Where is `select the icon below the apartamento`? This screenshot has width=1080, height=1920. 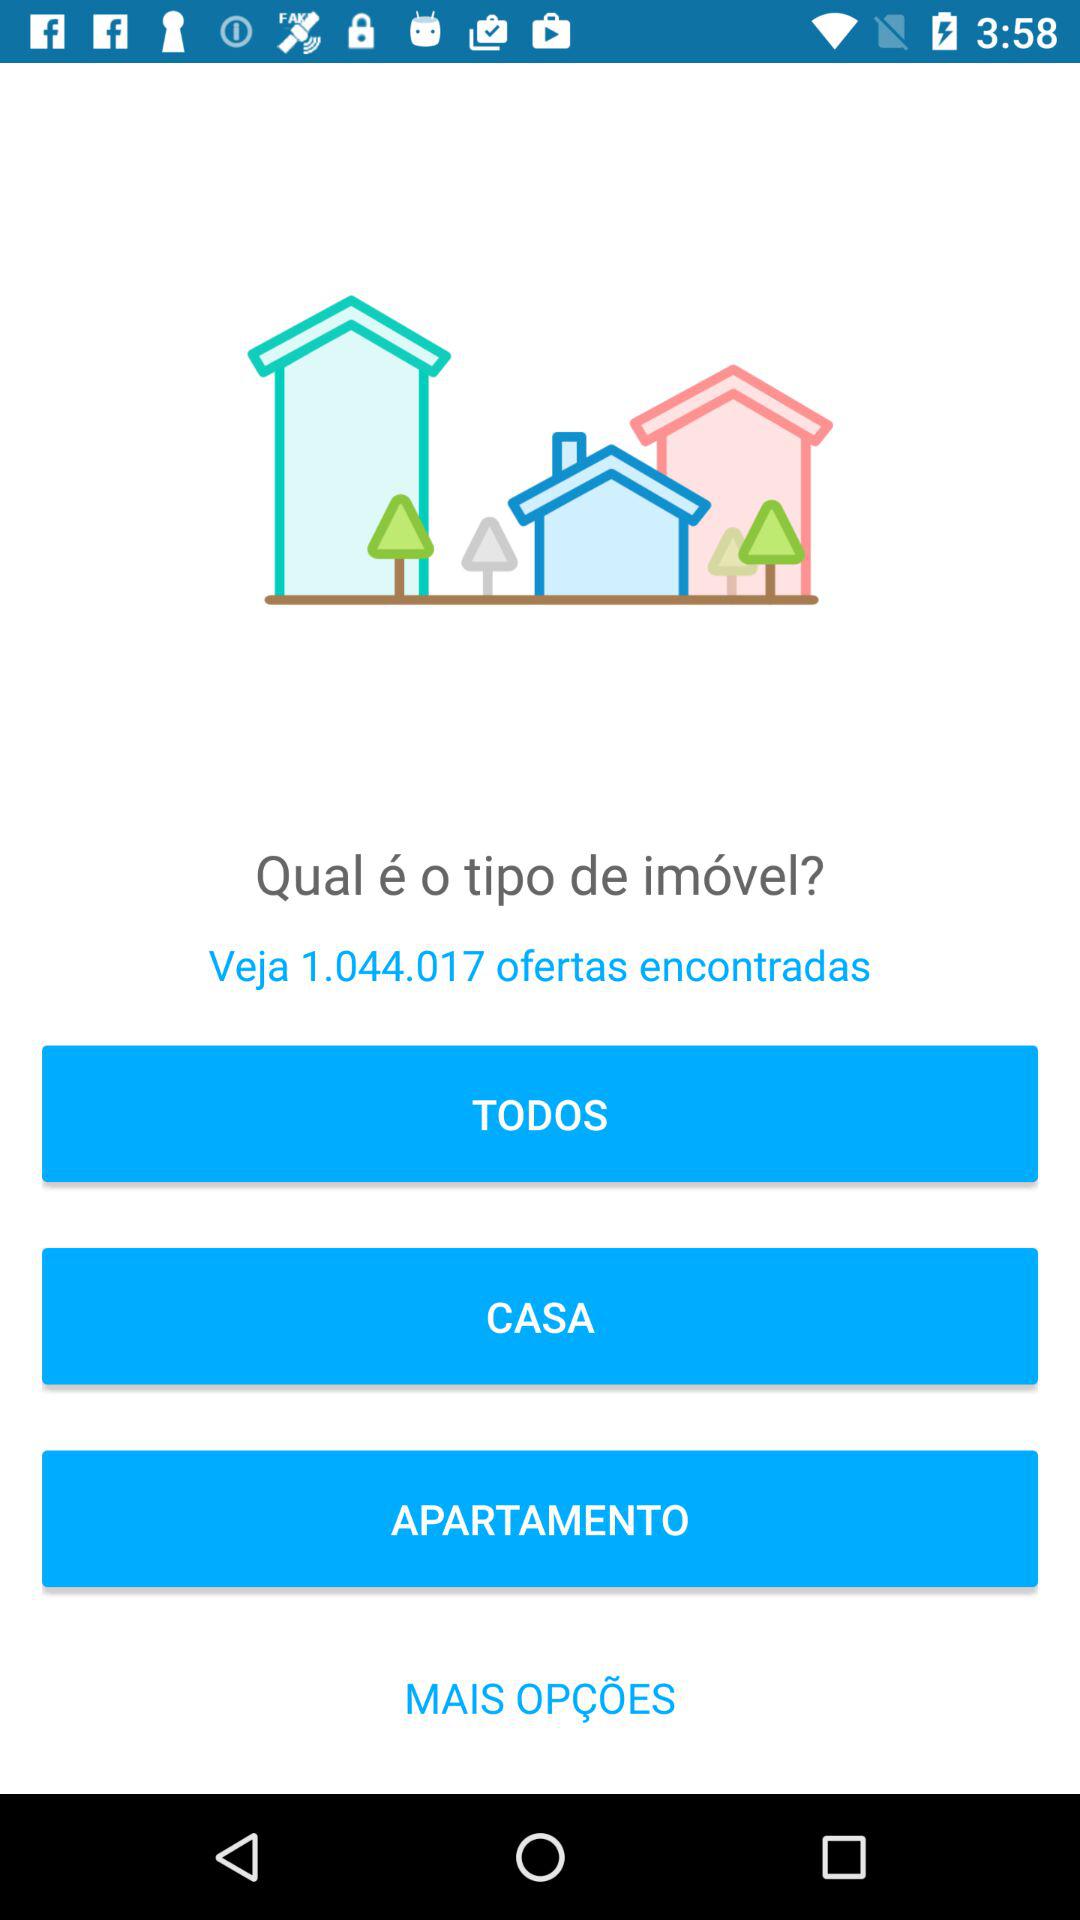 select the icon below the apartamento is located at coordinates (540, 1696).